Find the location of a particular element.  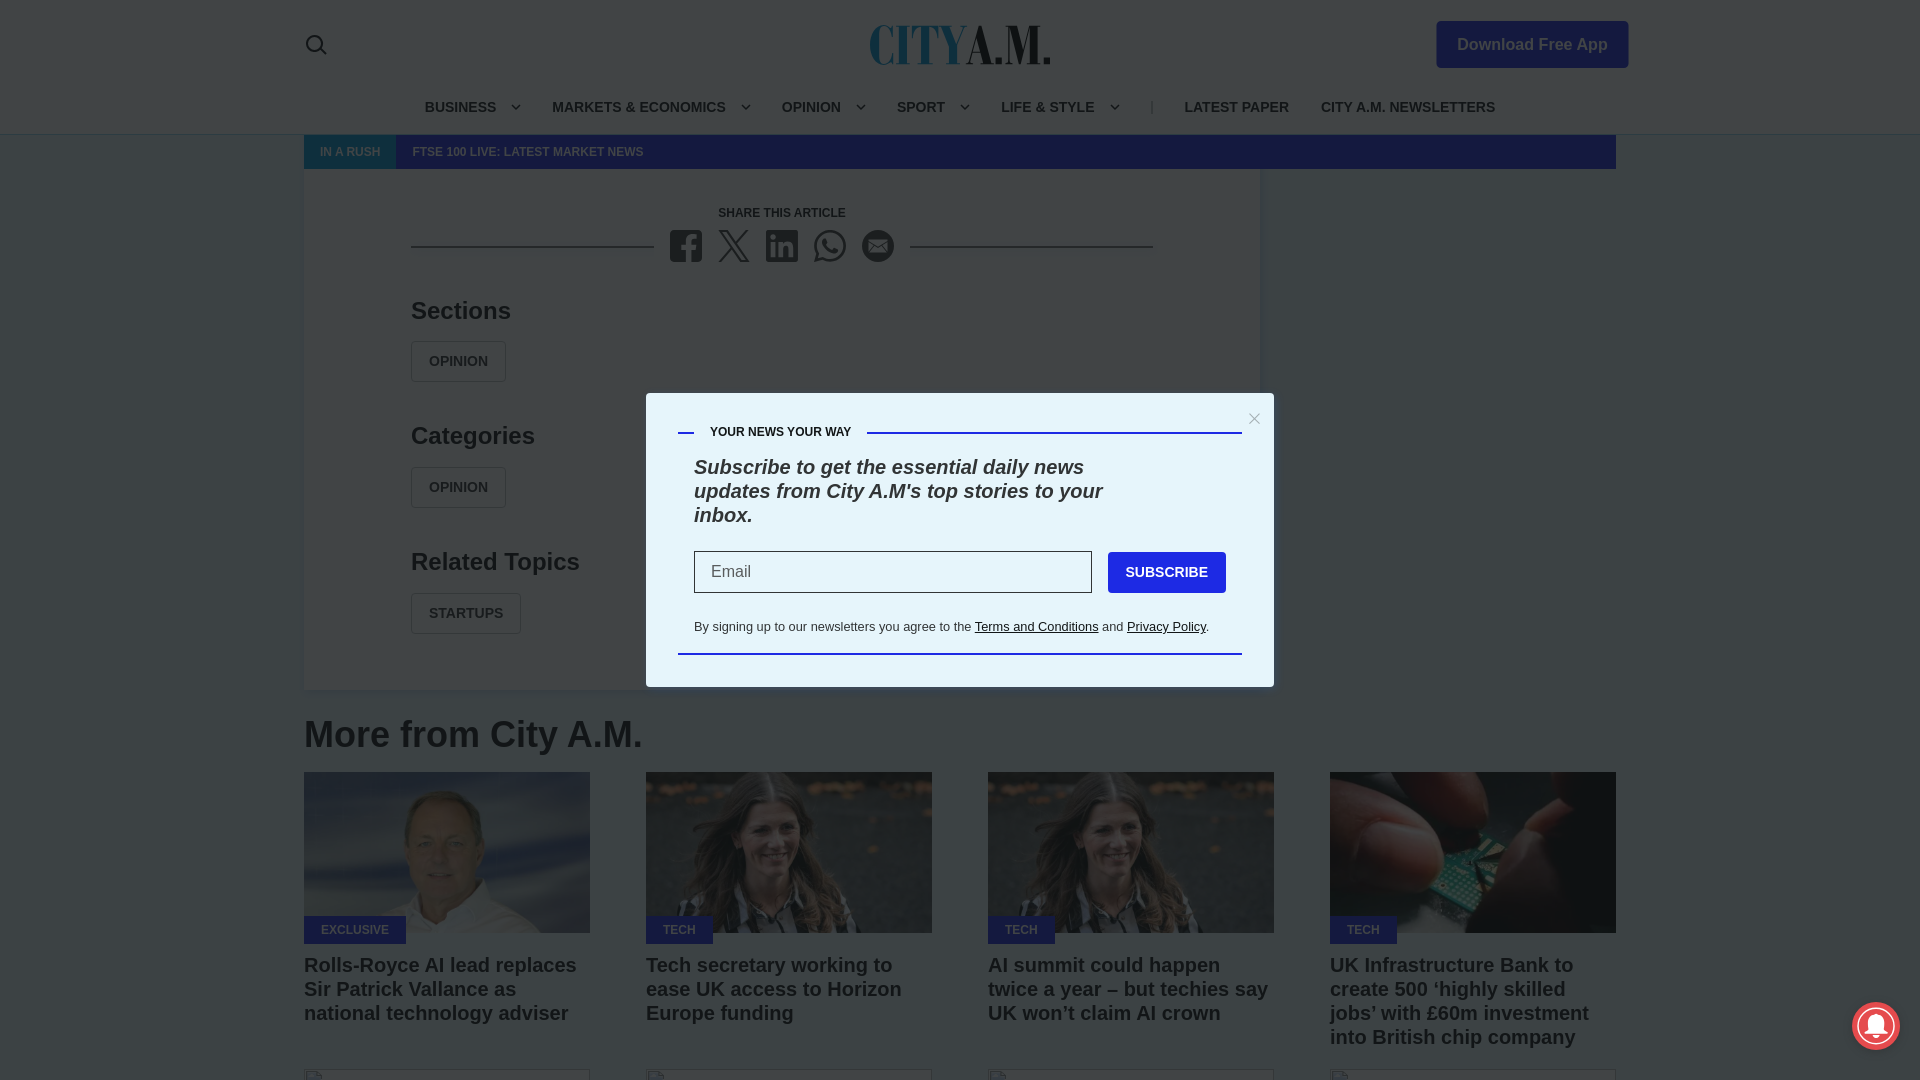

Facebook is located at coordinates (686, 246).